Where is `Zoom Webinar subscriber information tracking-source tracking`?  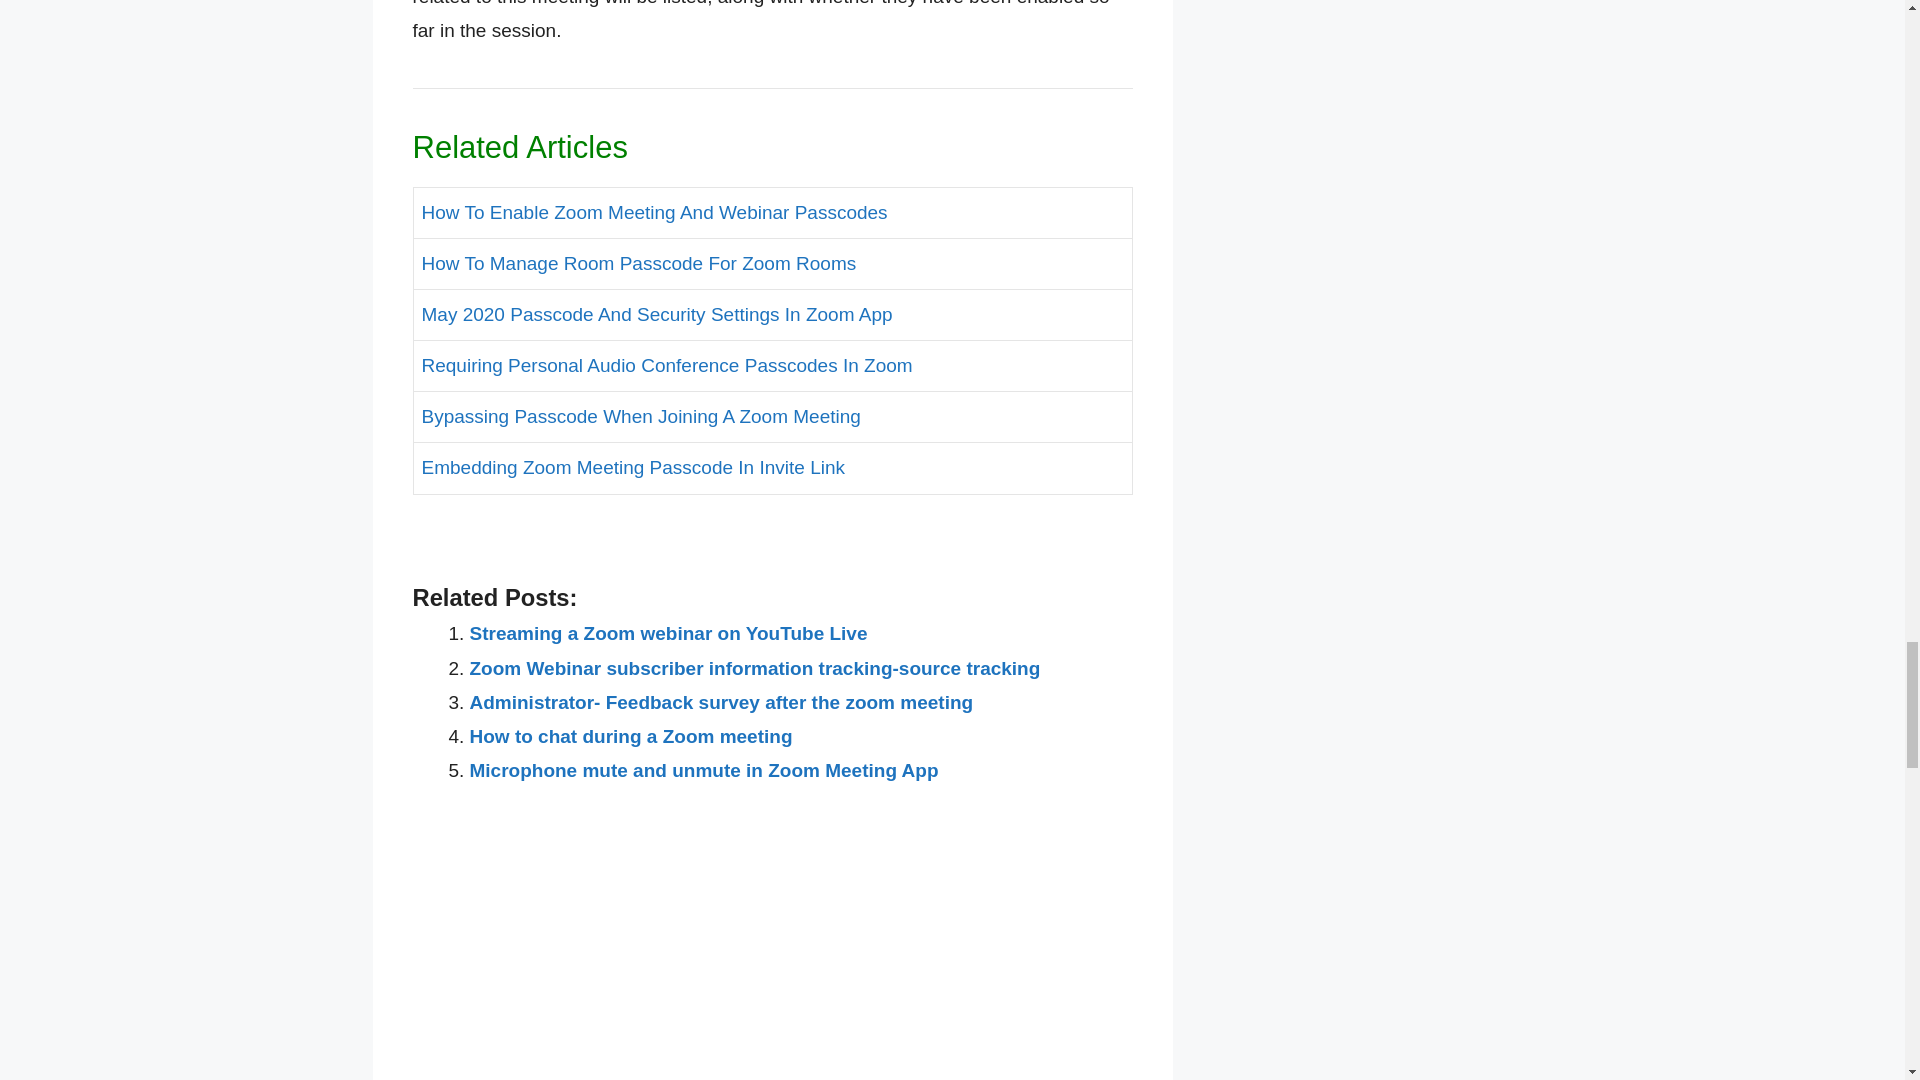
Zoom Webinar subscriber information tracking-source tracking is located at coordinates (755, 668).